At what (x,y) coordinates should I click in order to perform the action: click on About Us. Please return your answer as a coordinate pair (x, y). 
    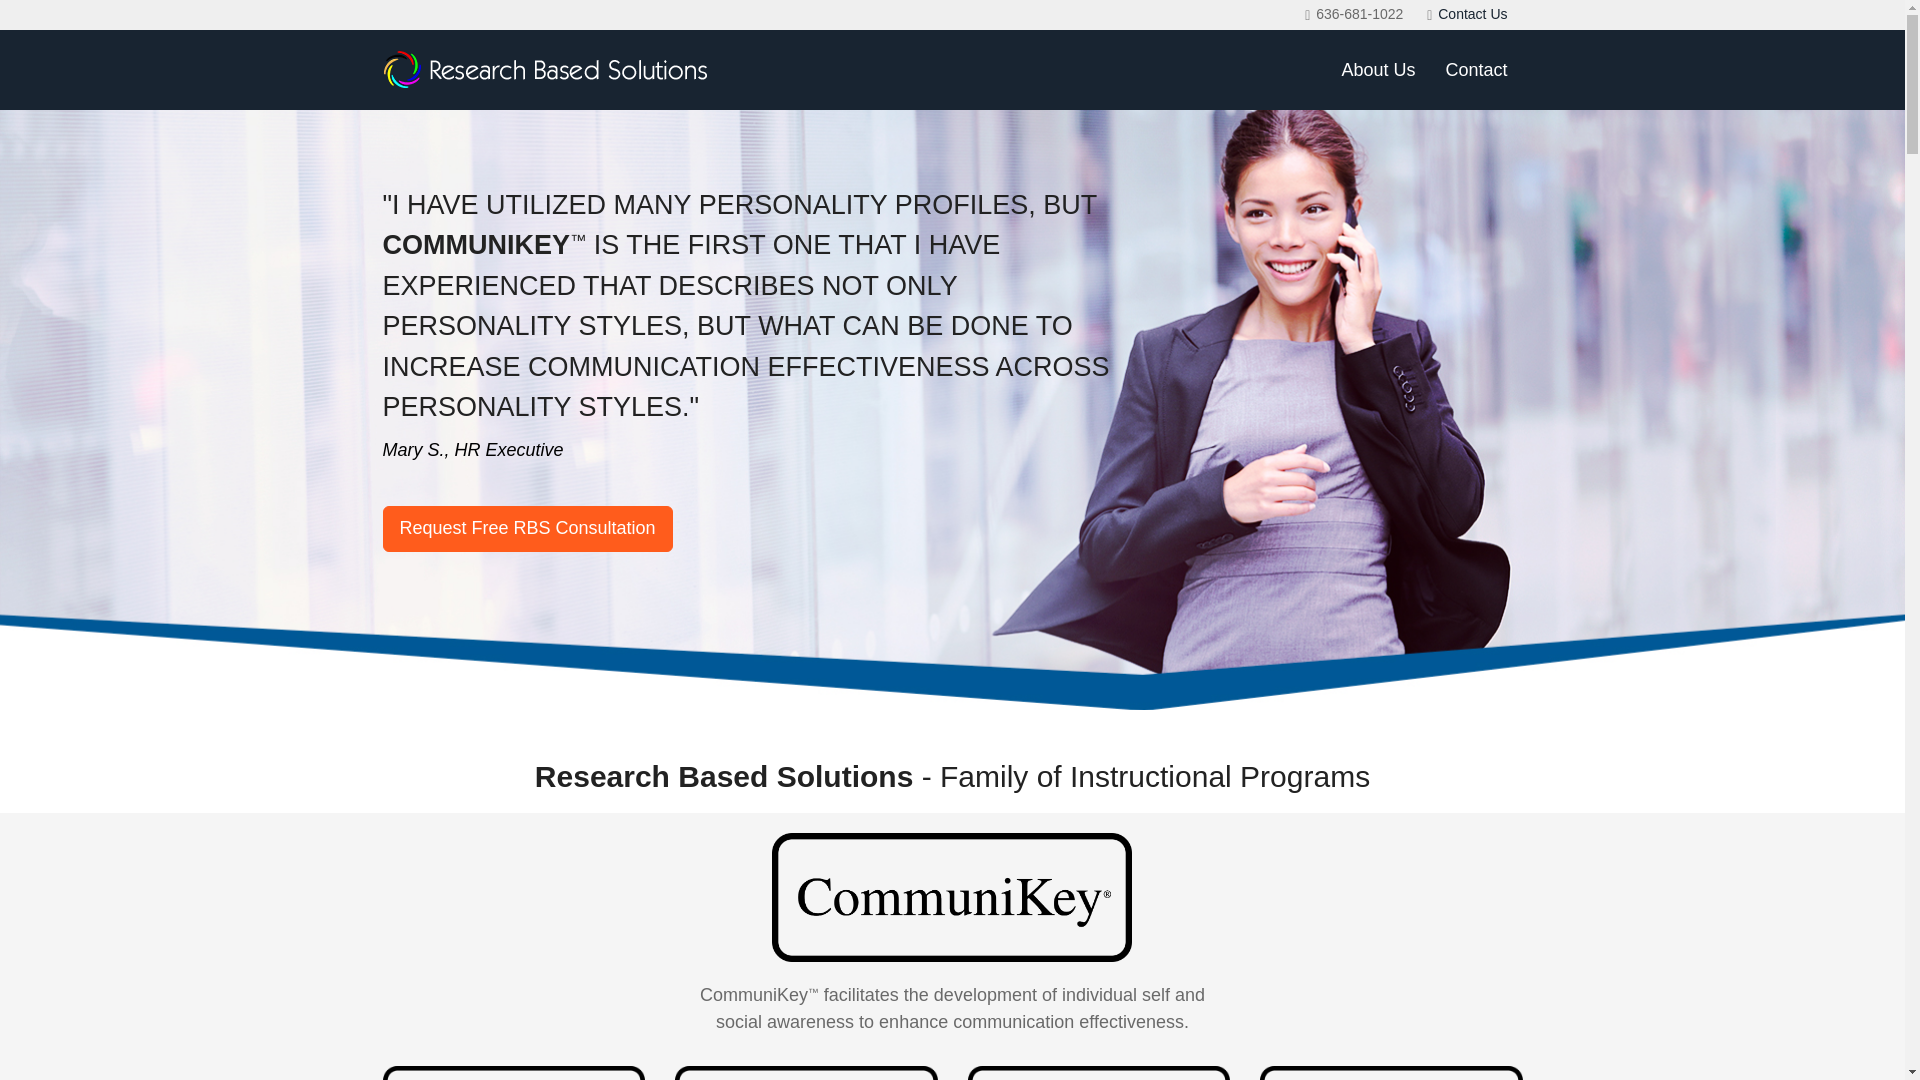
    Looking at the image, I should click on (1378, 70).